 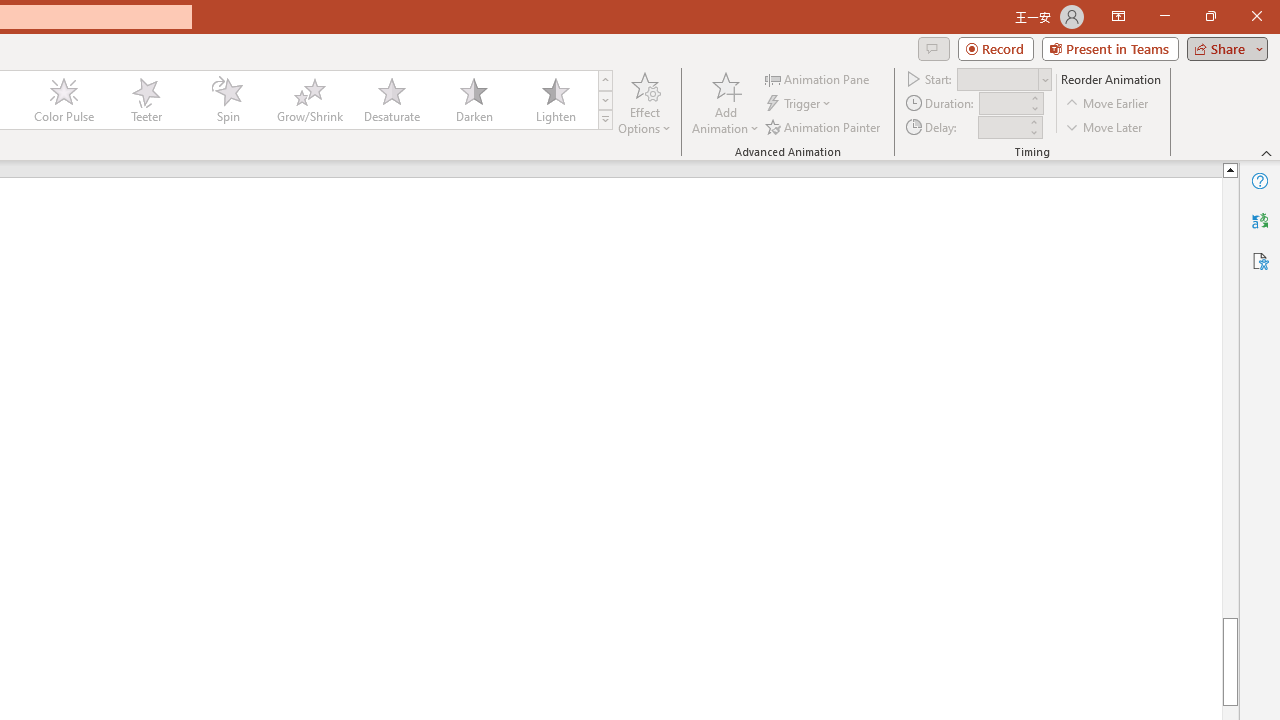 What do you see at coordinates (309, 100) in the screenshot?
I see `Grow/Shrink` at bounding box center [309, 100].